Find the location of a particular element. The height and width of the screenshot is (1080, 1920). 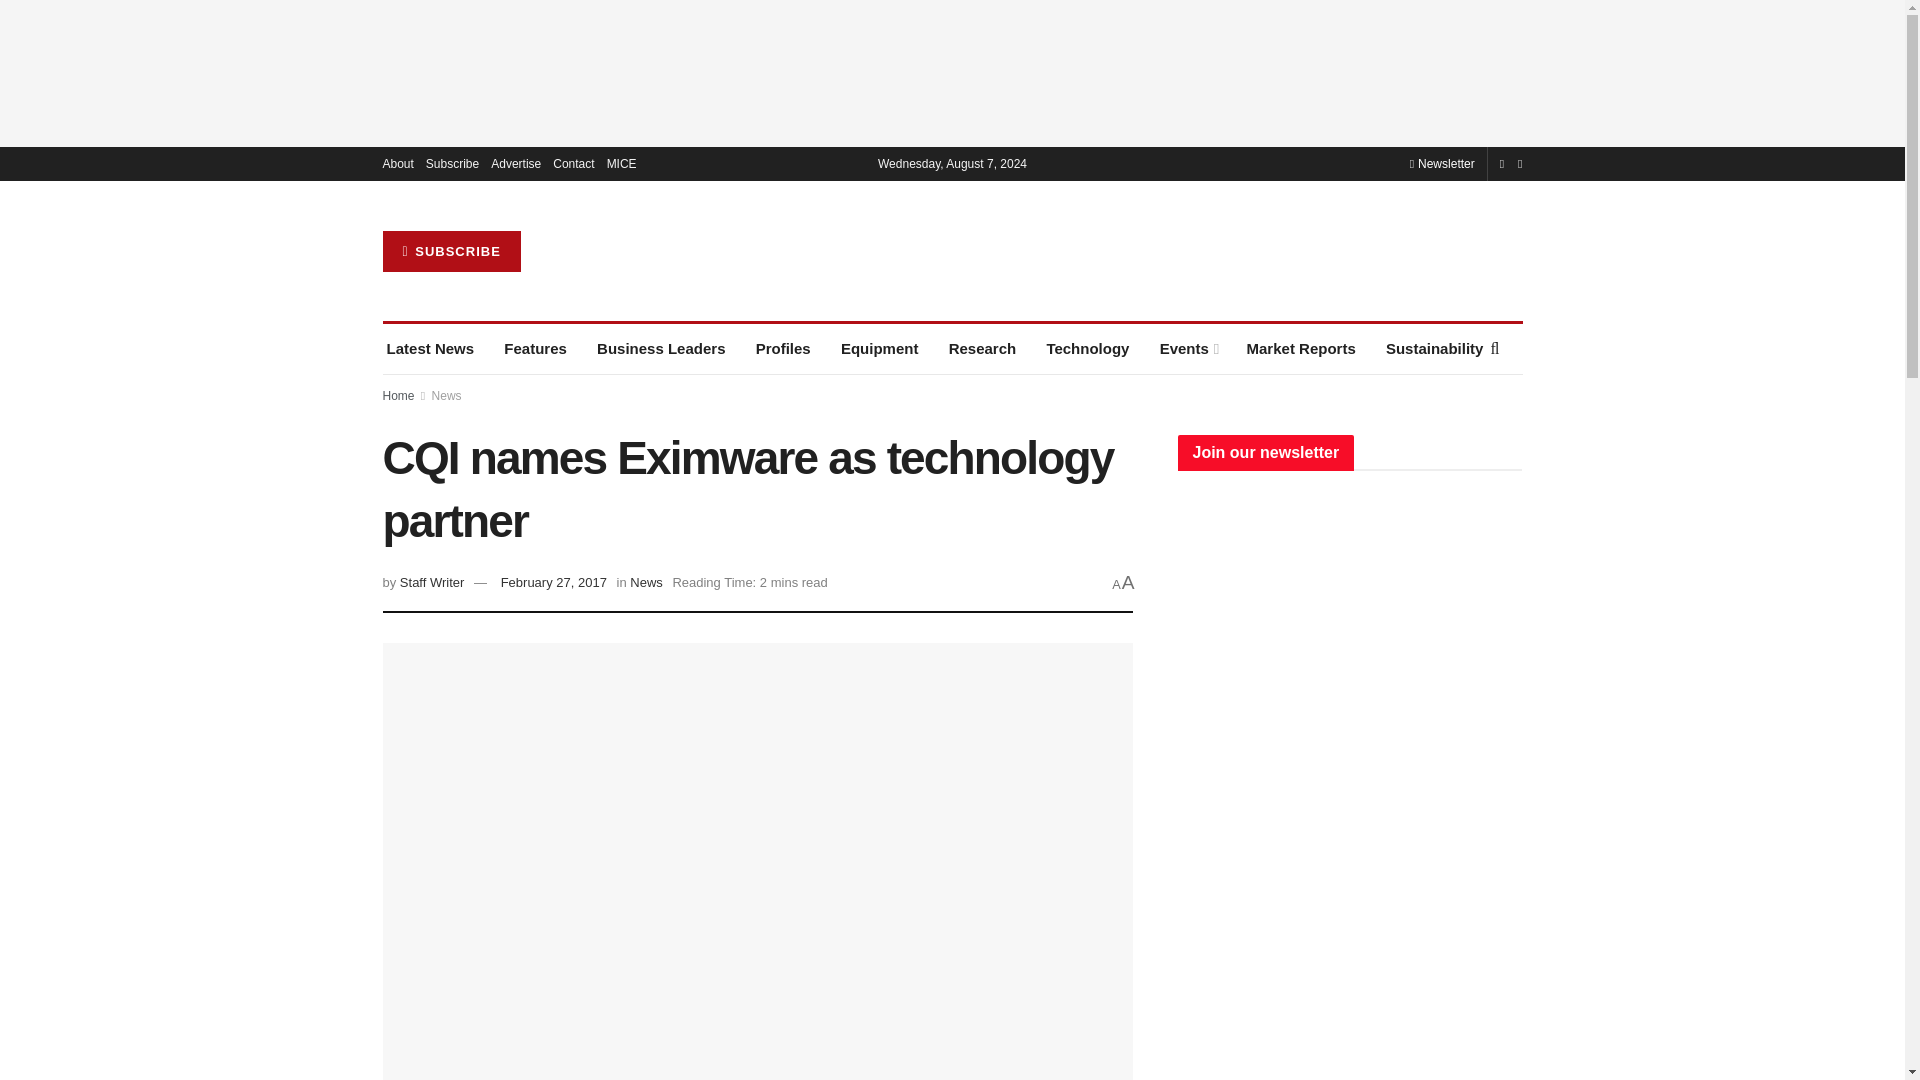

Newsletter is located at coordinates (1442, 163).